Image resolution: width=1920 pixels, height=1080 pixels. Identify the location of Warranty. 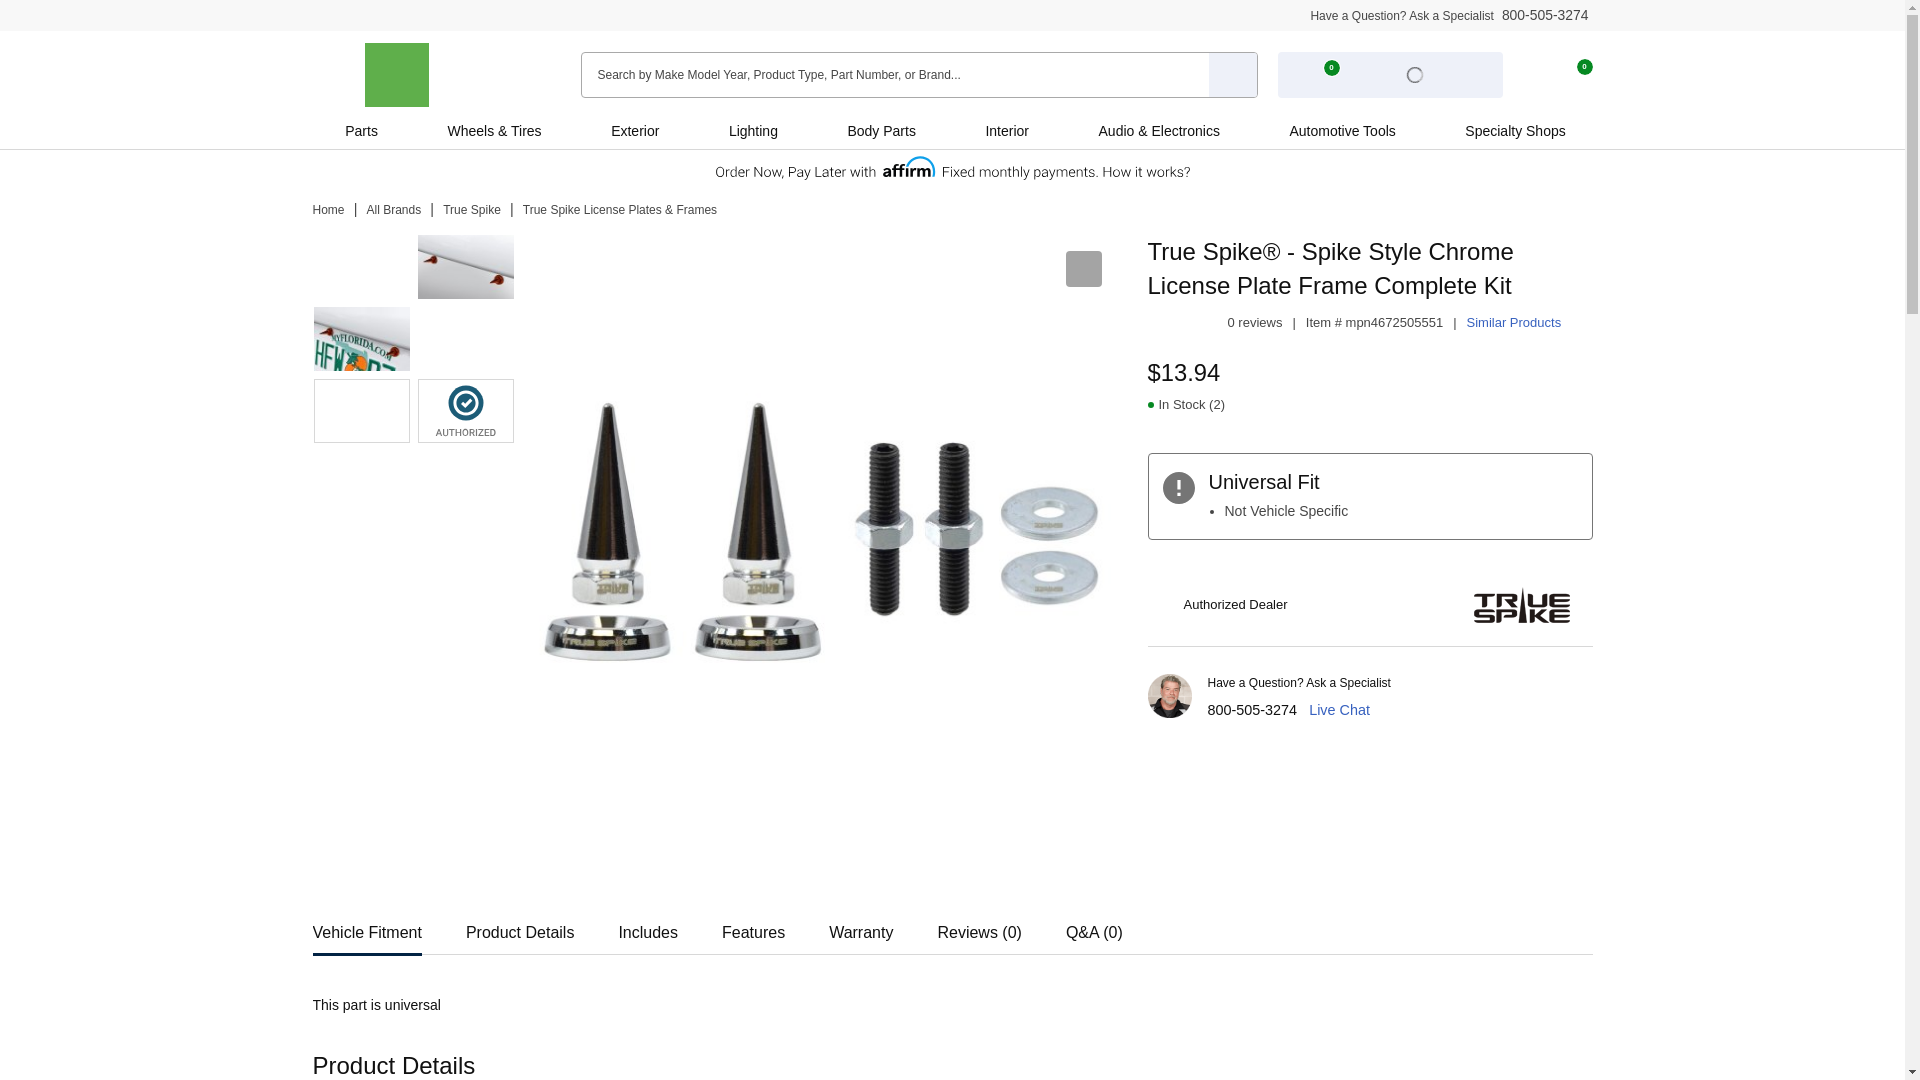
(860, 926).